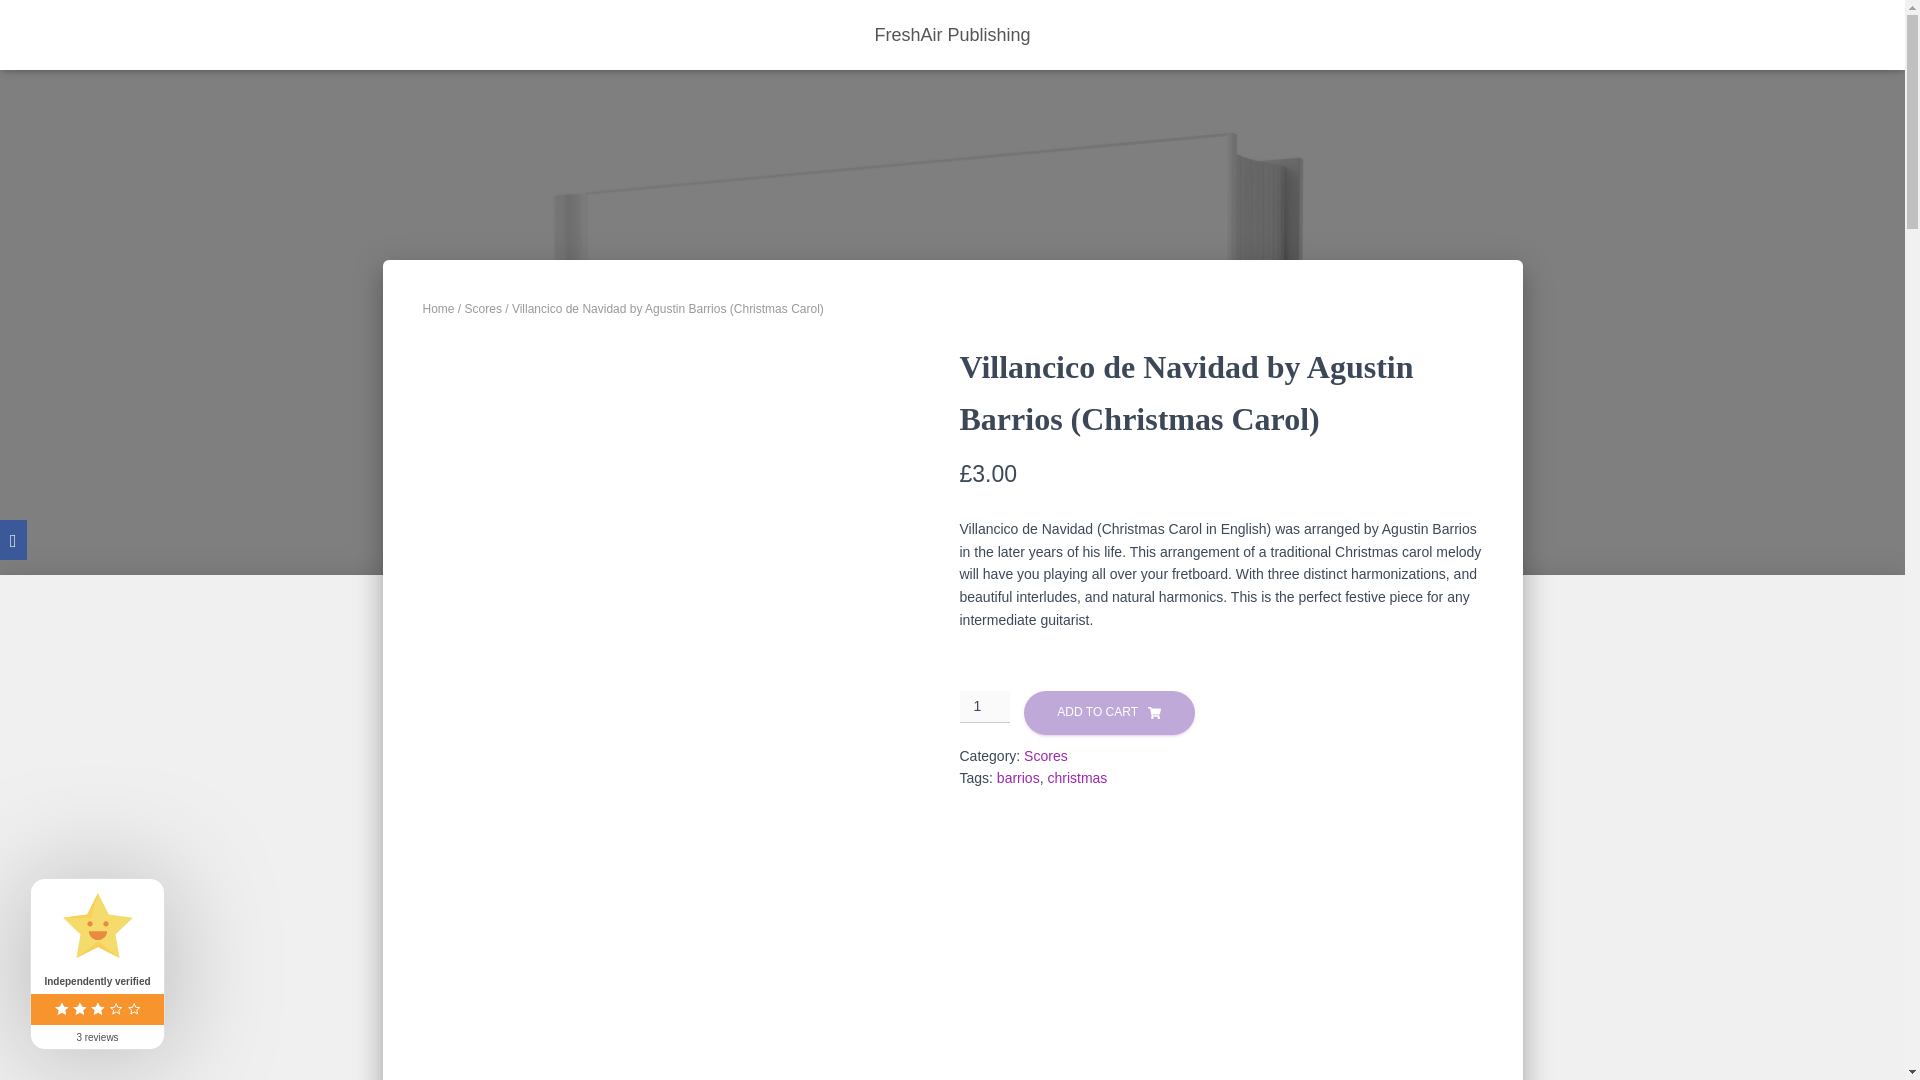 This screenshot has height=1080, width=1920. What do you see at coordinates (1045, 756) in the screenshot?
I see `Scores` at bounding box center [1045, 756].